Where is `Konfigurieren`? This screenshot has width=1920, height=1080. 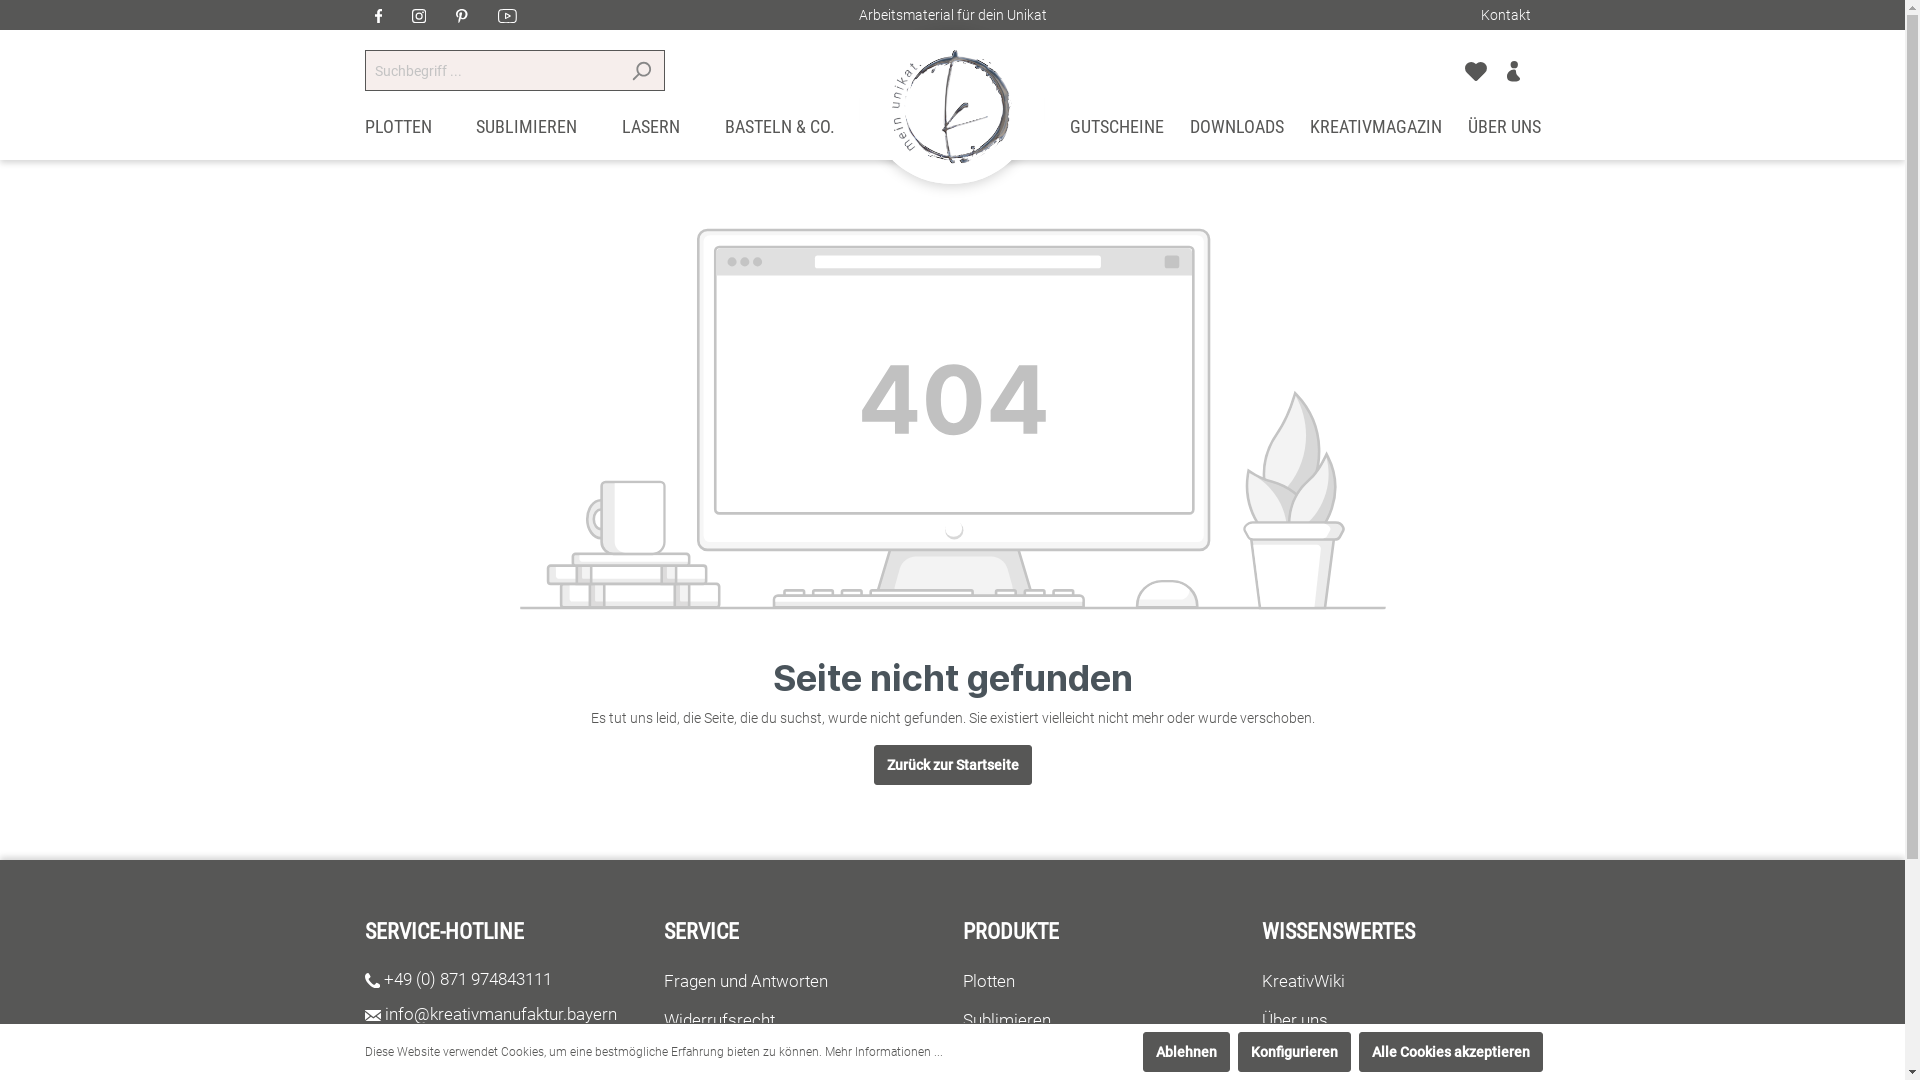
Konfigurieren is located at coordinates (1294, 1052).